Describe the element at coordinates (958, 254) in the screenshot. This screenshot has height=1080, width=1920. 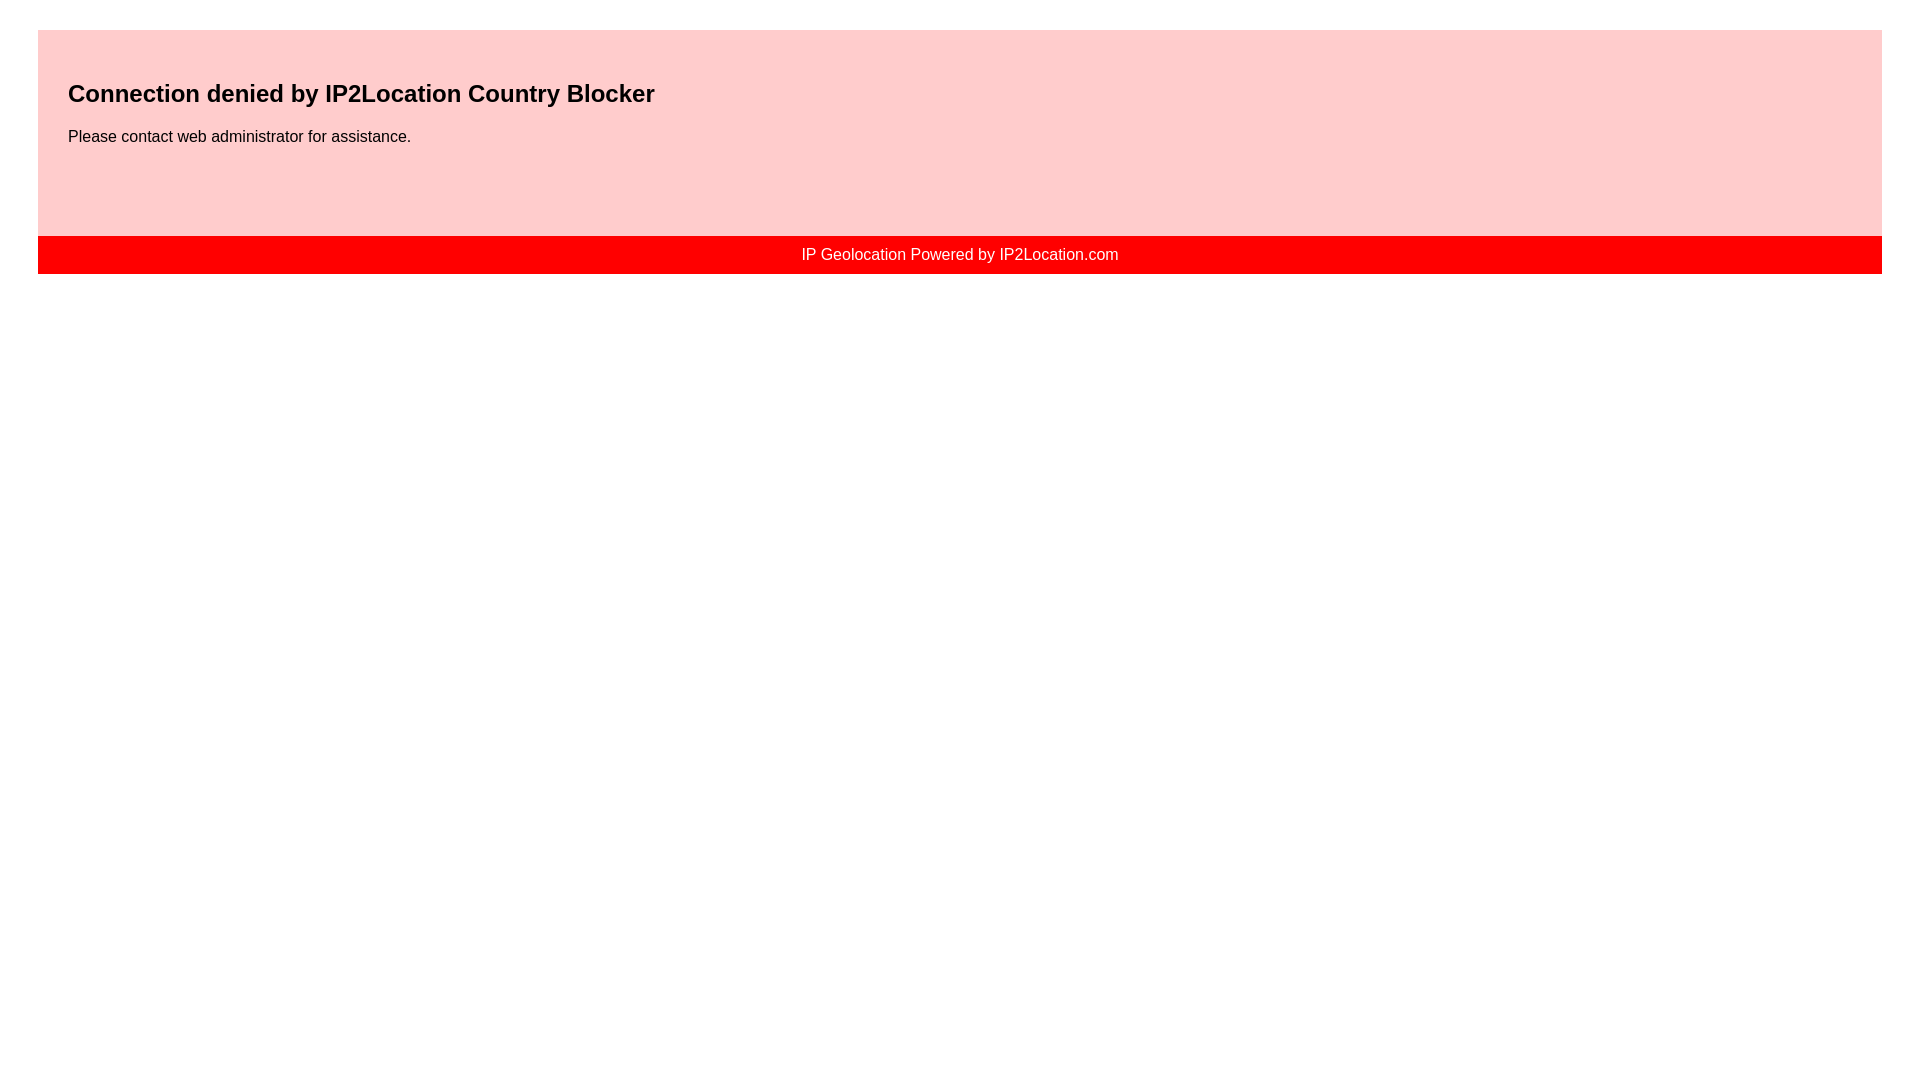
I see `IP Geolocation Powered by IP2Location.com` at that location.